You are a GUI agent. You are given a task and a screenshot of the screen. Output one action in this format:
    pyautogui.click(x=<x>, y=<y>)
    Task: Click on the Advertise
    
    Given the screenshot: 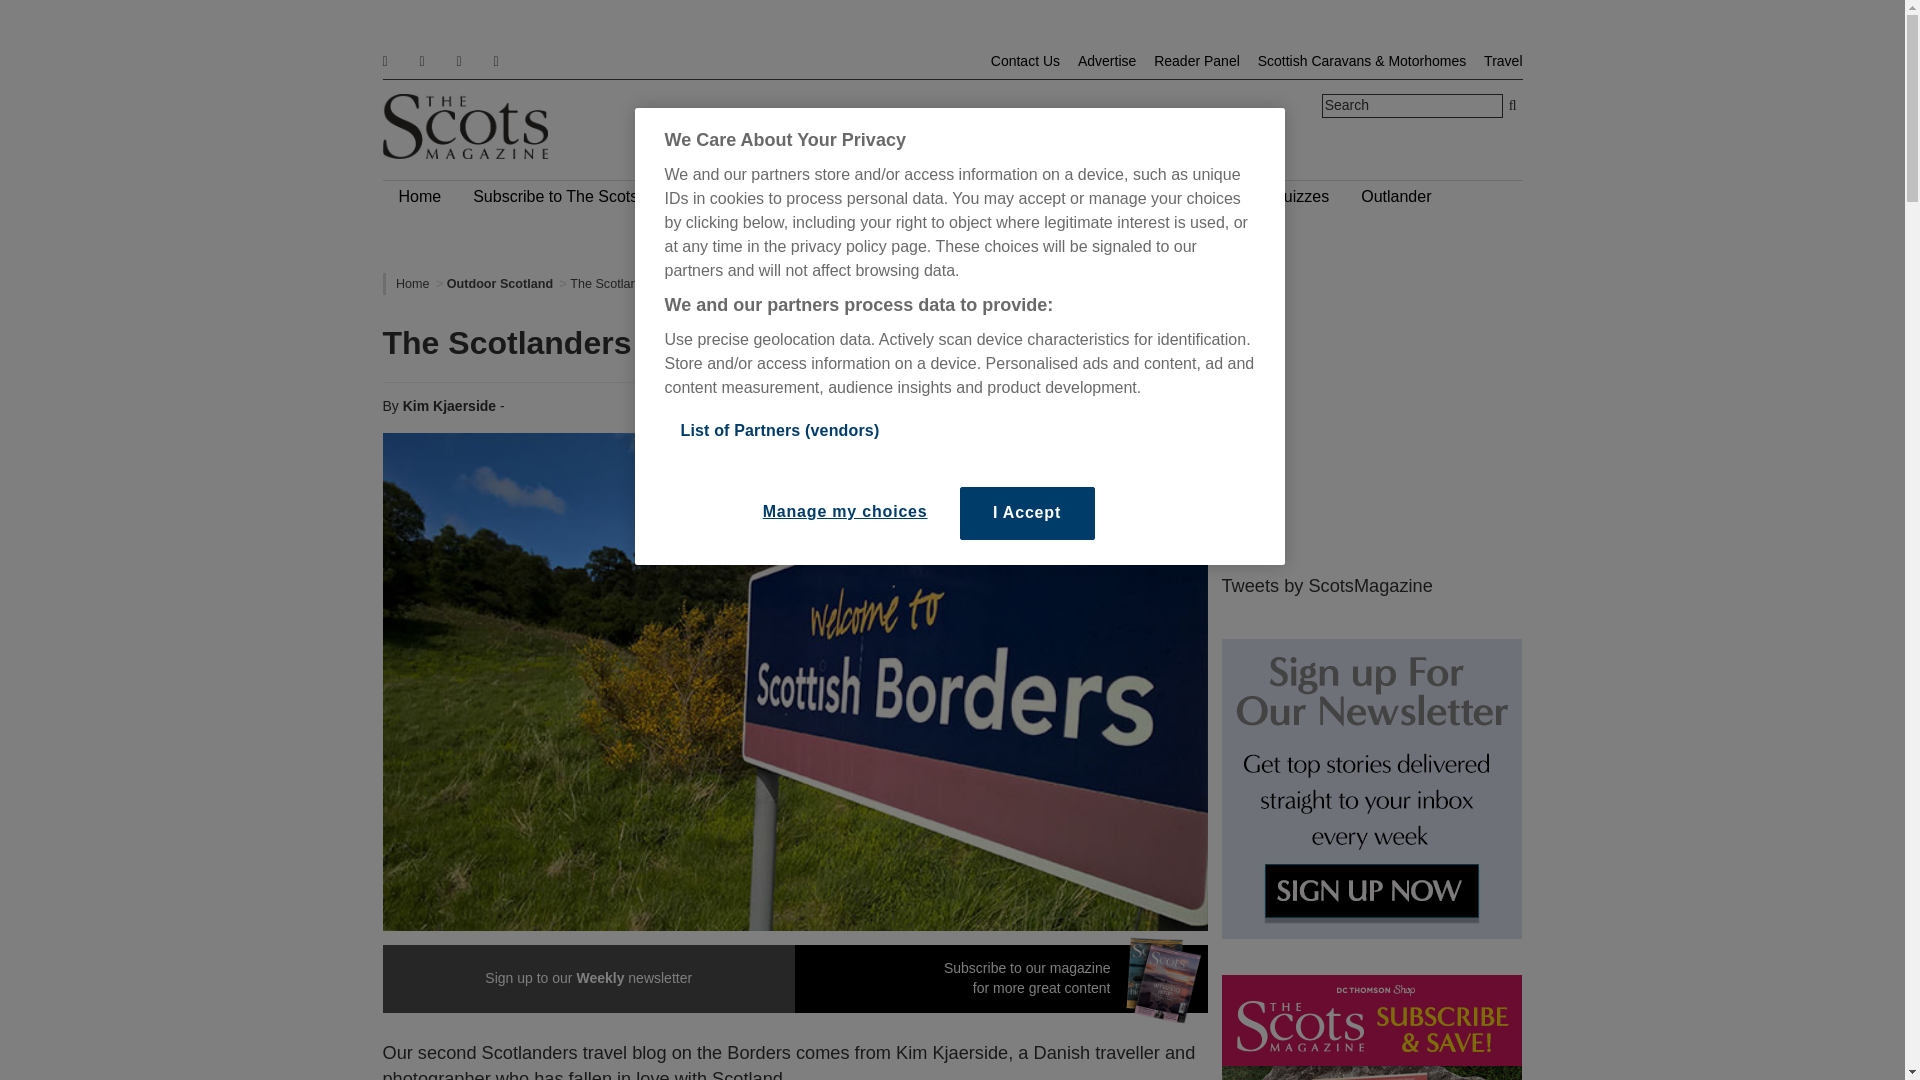 What is the action you would take?
    pyautogui.click(x=1106, y=60)
    